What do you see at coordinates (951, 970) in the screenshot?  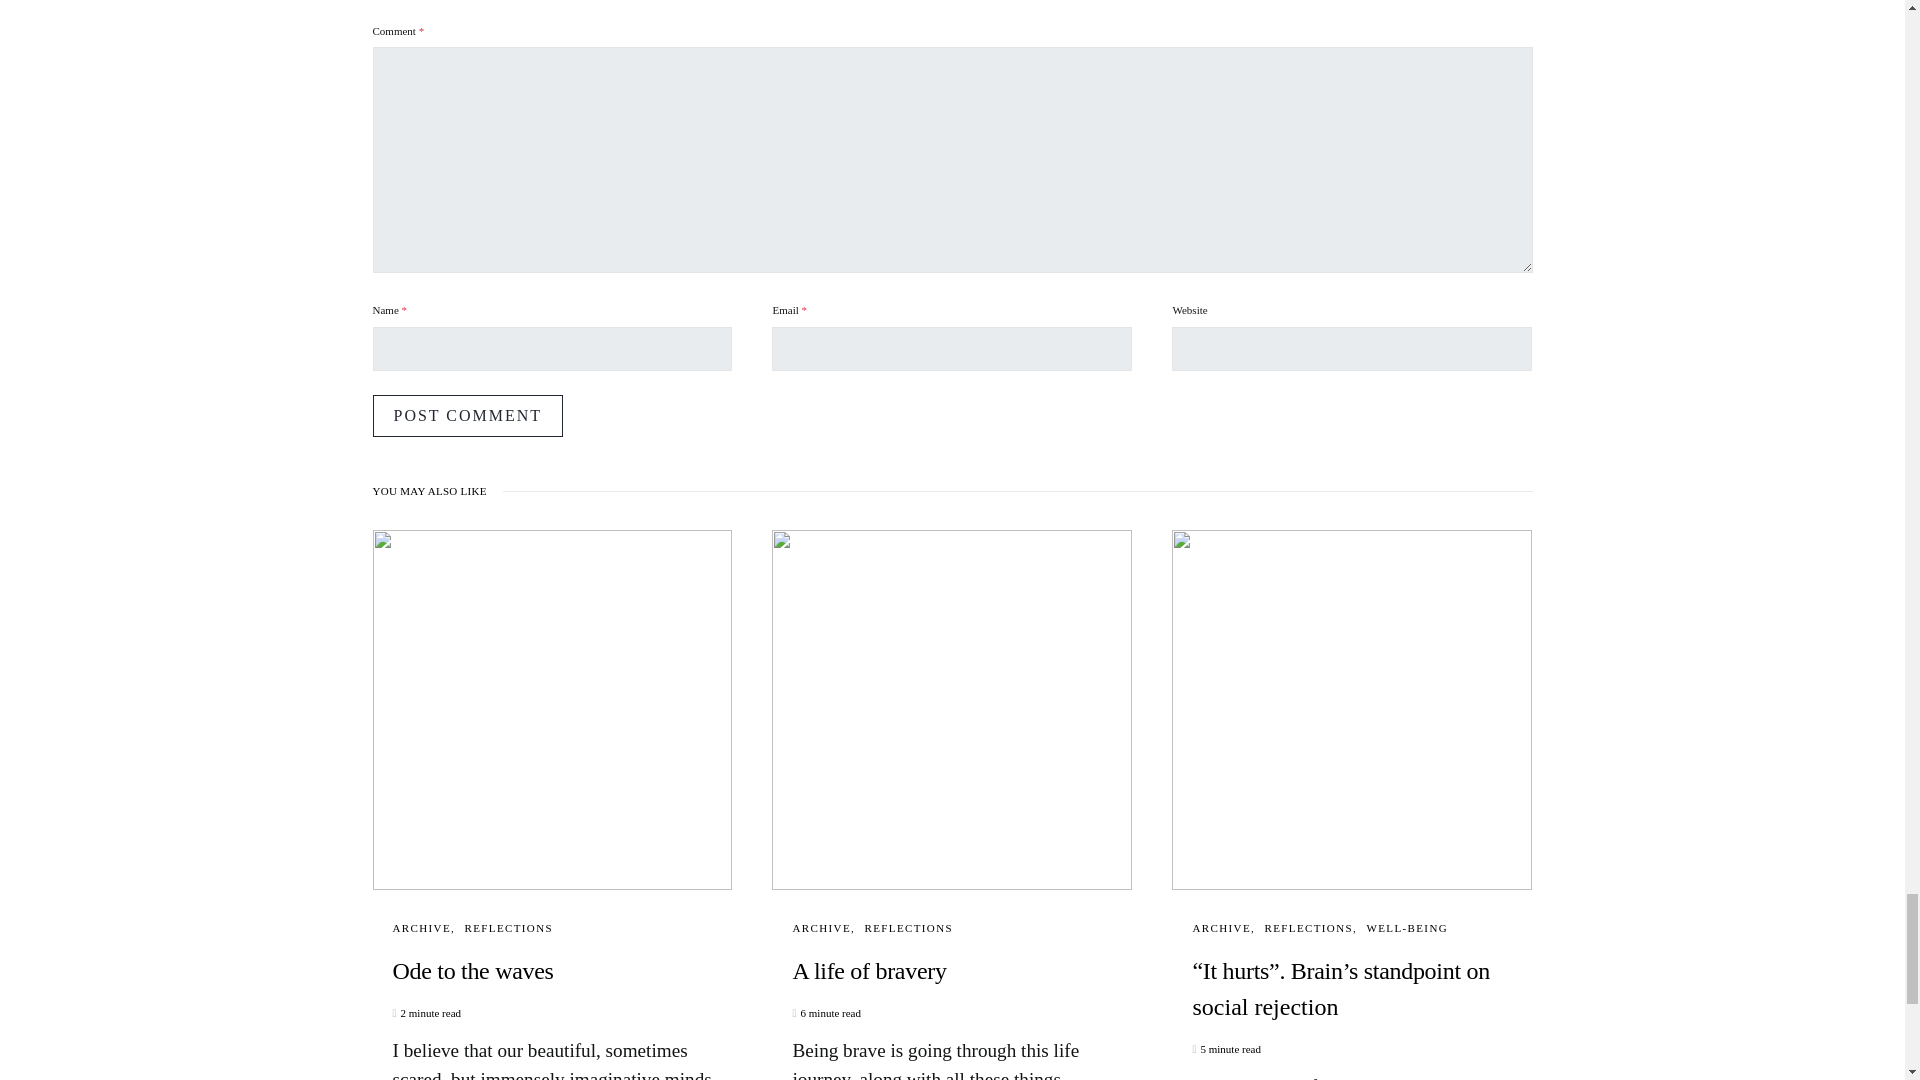 I see `A life of bravery` at bounding box center [951, 970].